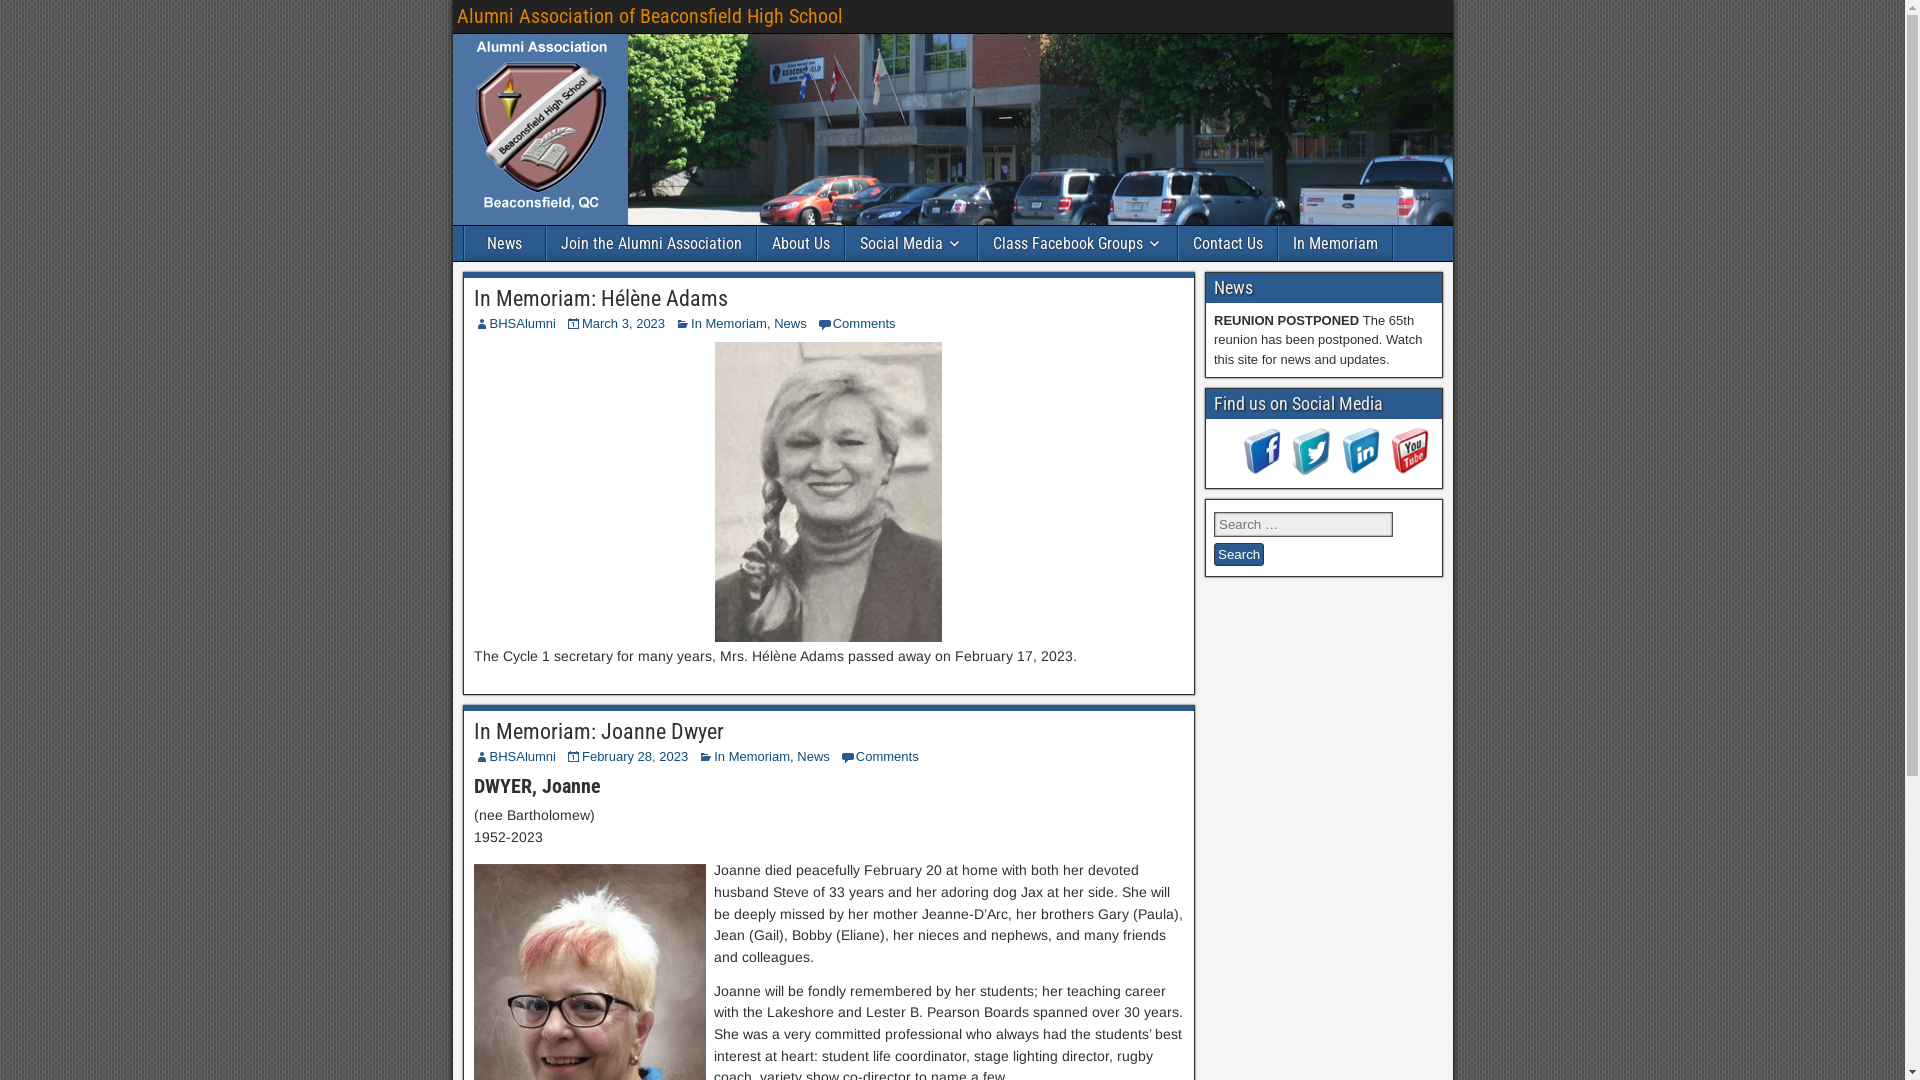  I want to click on March 3, 2023, so click(624, 324).